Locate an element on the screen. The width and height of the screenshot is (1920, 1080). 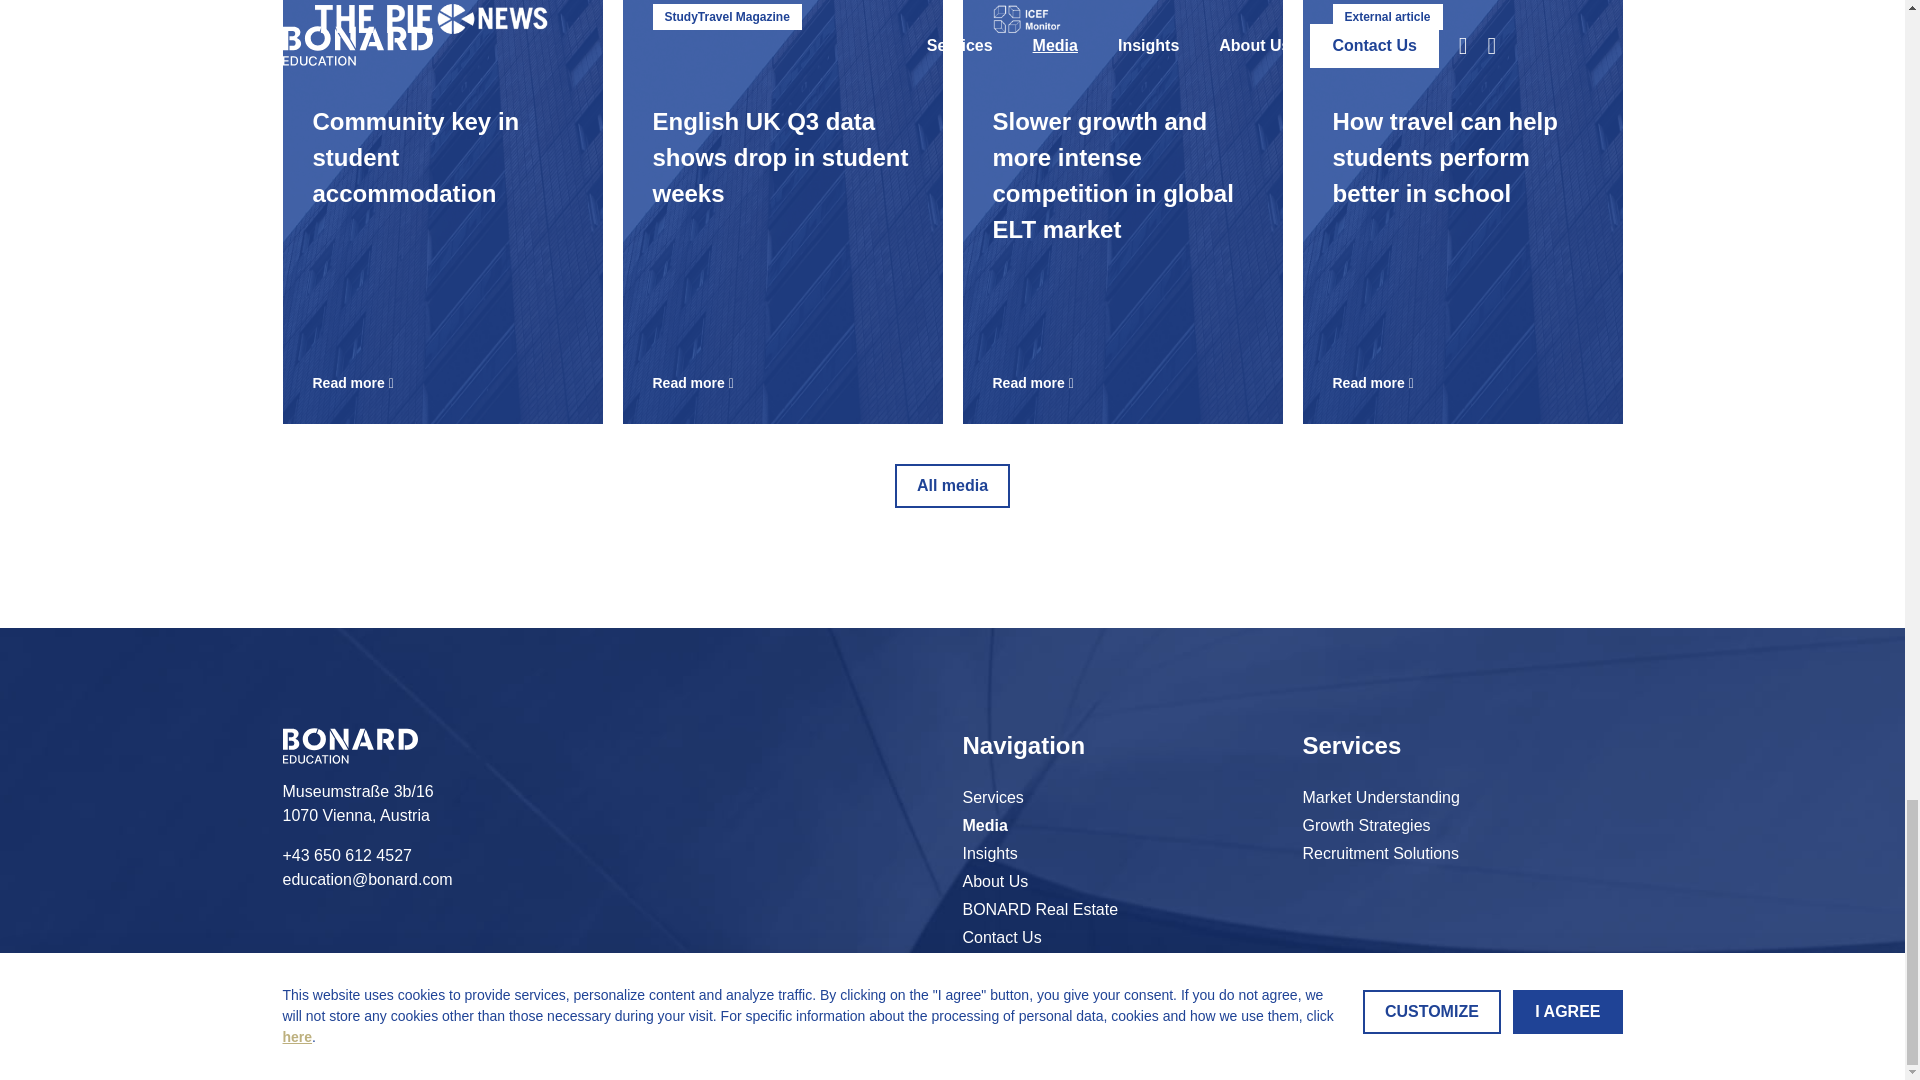
Insights is located at coordinates (1000, 938).